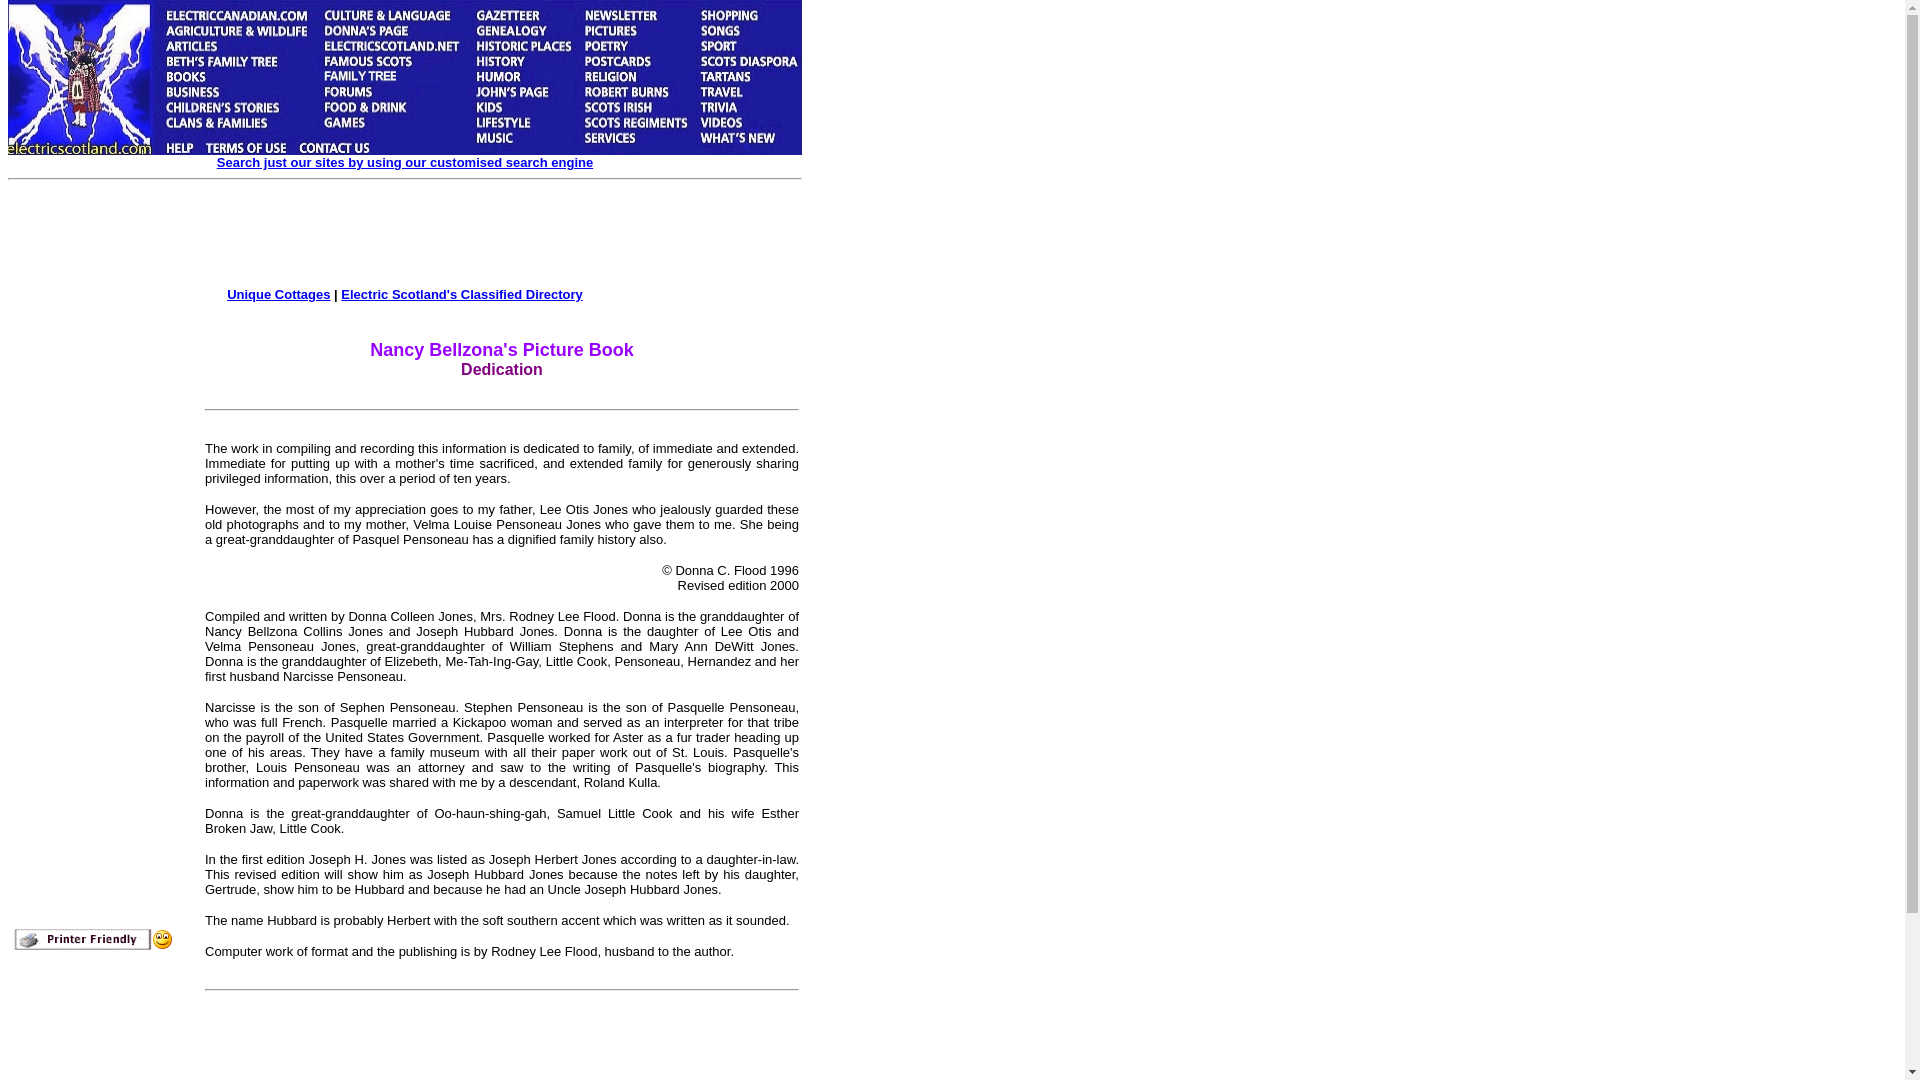 This screenshot has width=1920, height=1080. I want to click on Search just our sites by using our customised search engine, so click(404, 162).